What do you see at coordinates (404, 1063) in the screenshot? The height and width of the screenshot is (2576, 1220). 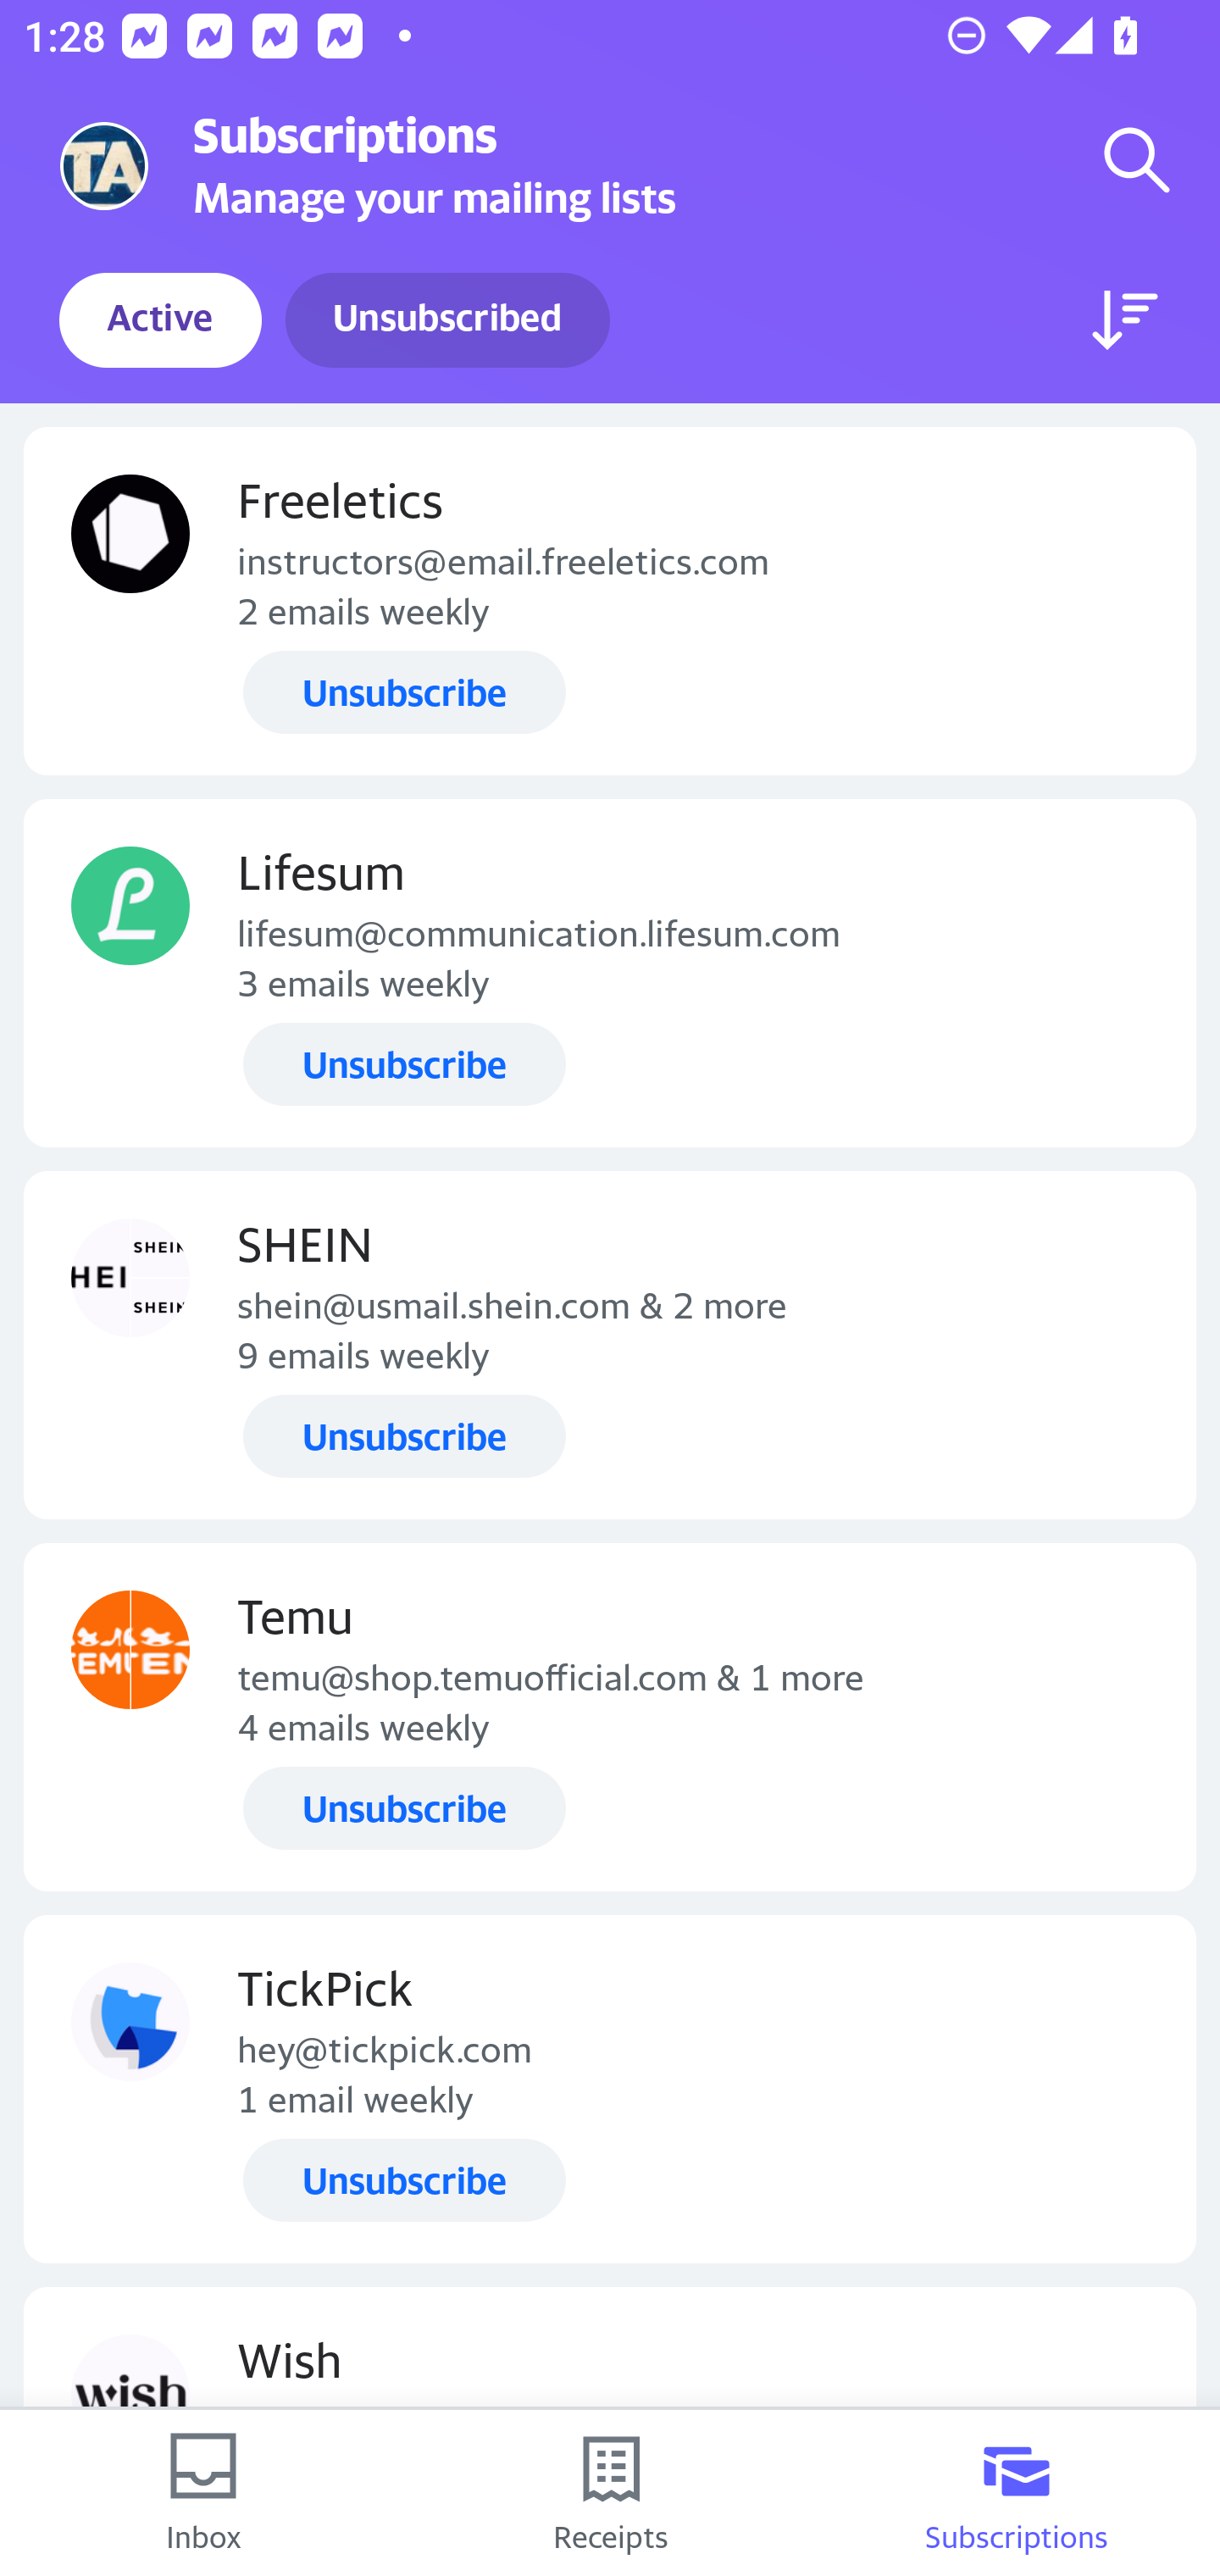 I see `Unsubscribe` at bounding box center [404, 1063].